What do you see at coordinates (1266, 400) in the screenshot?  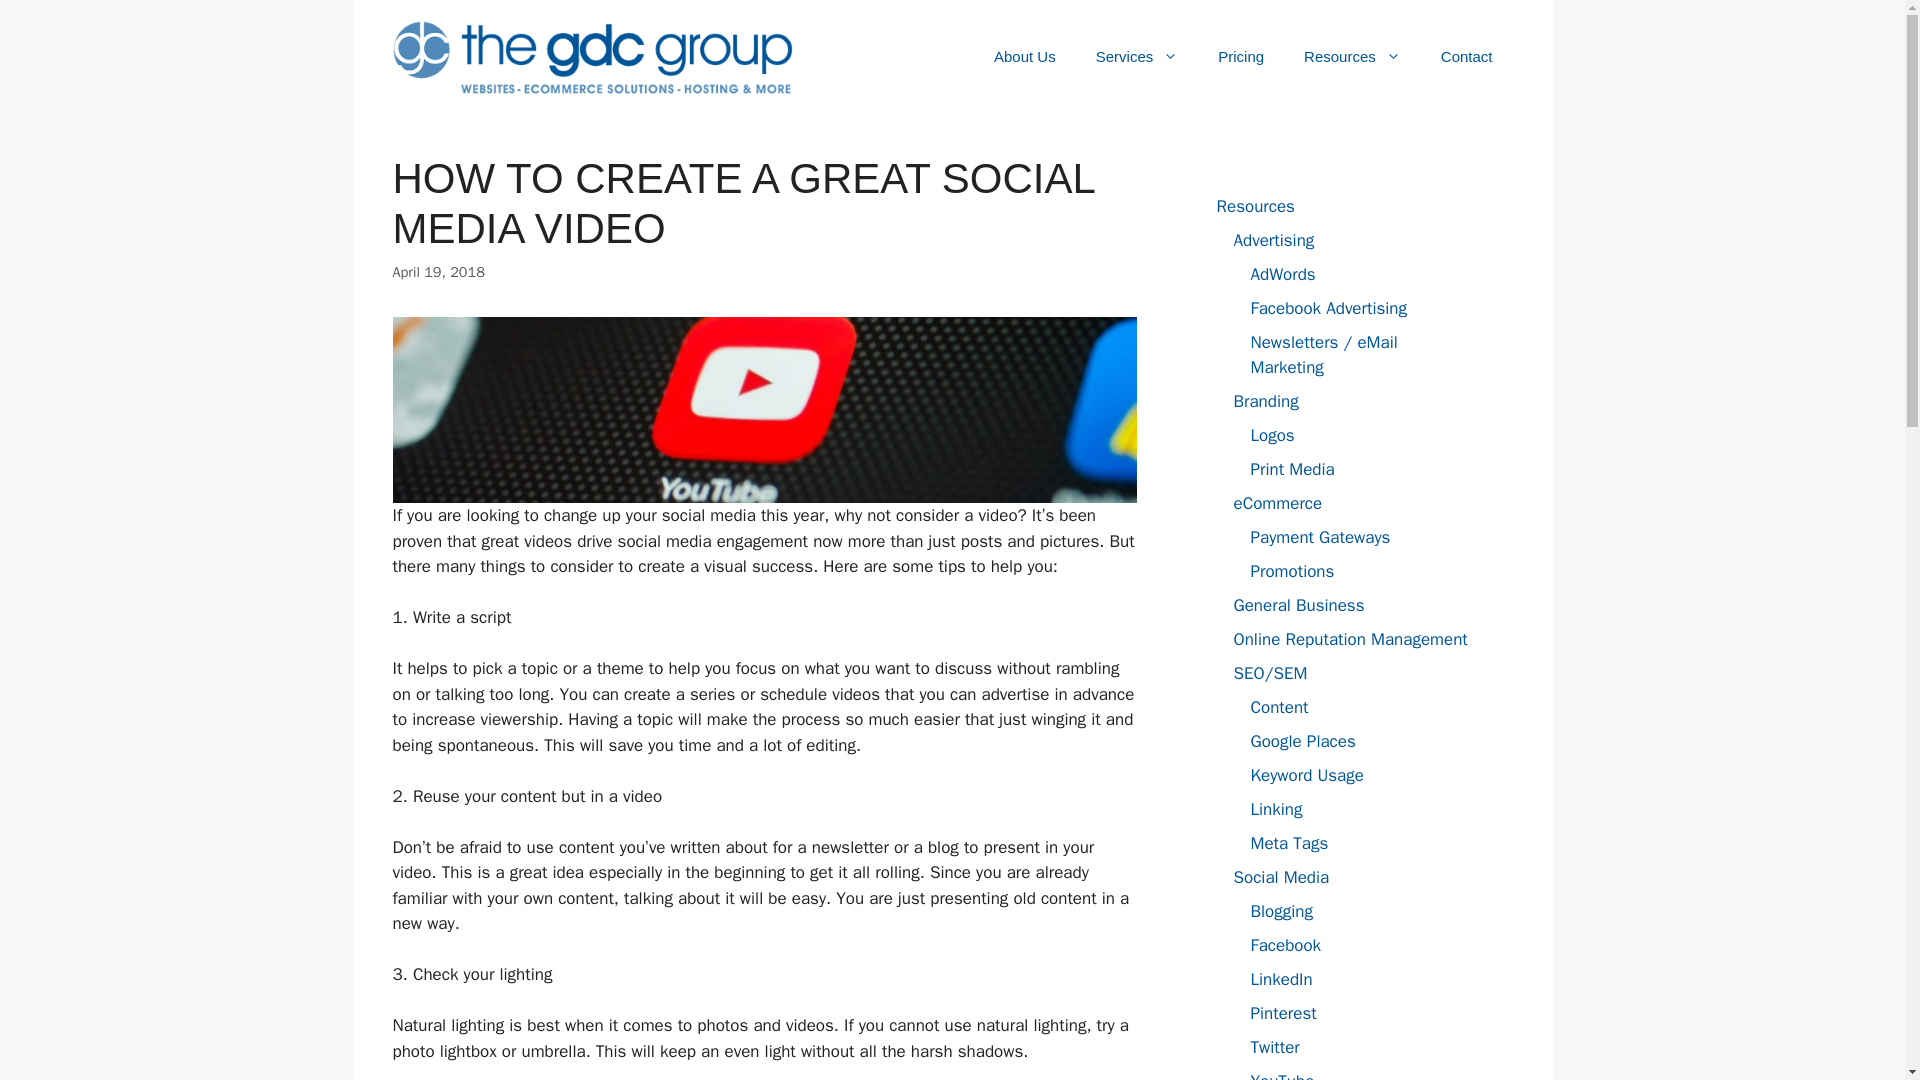 I see `Branding` at bounding box center [1266, 400].